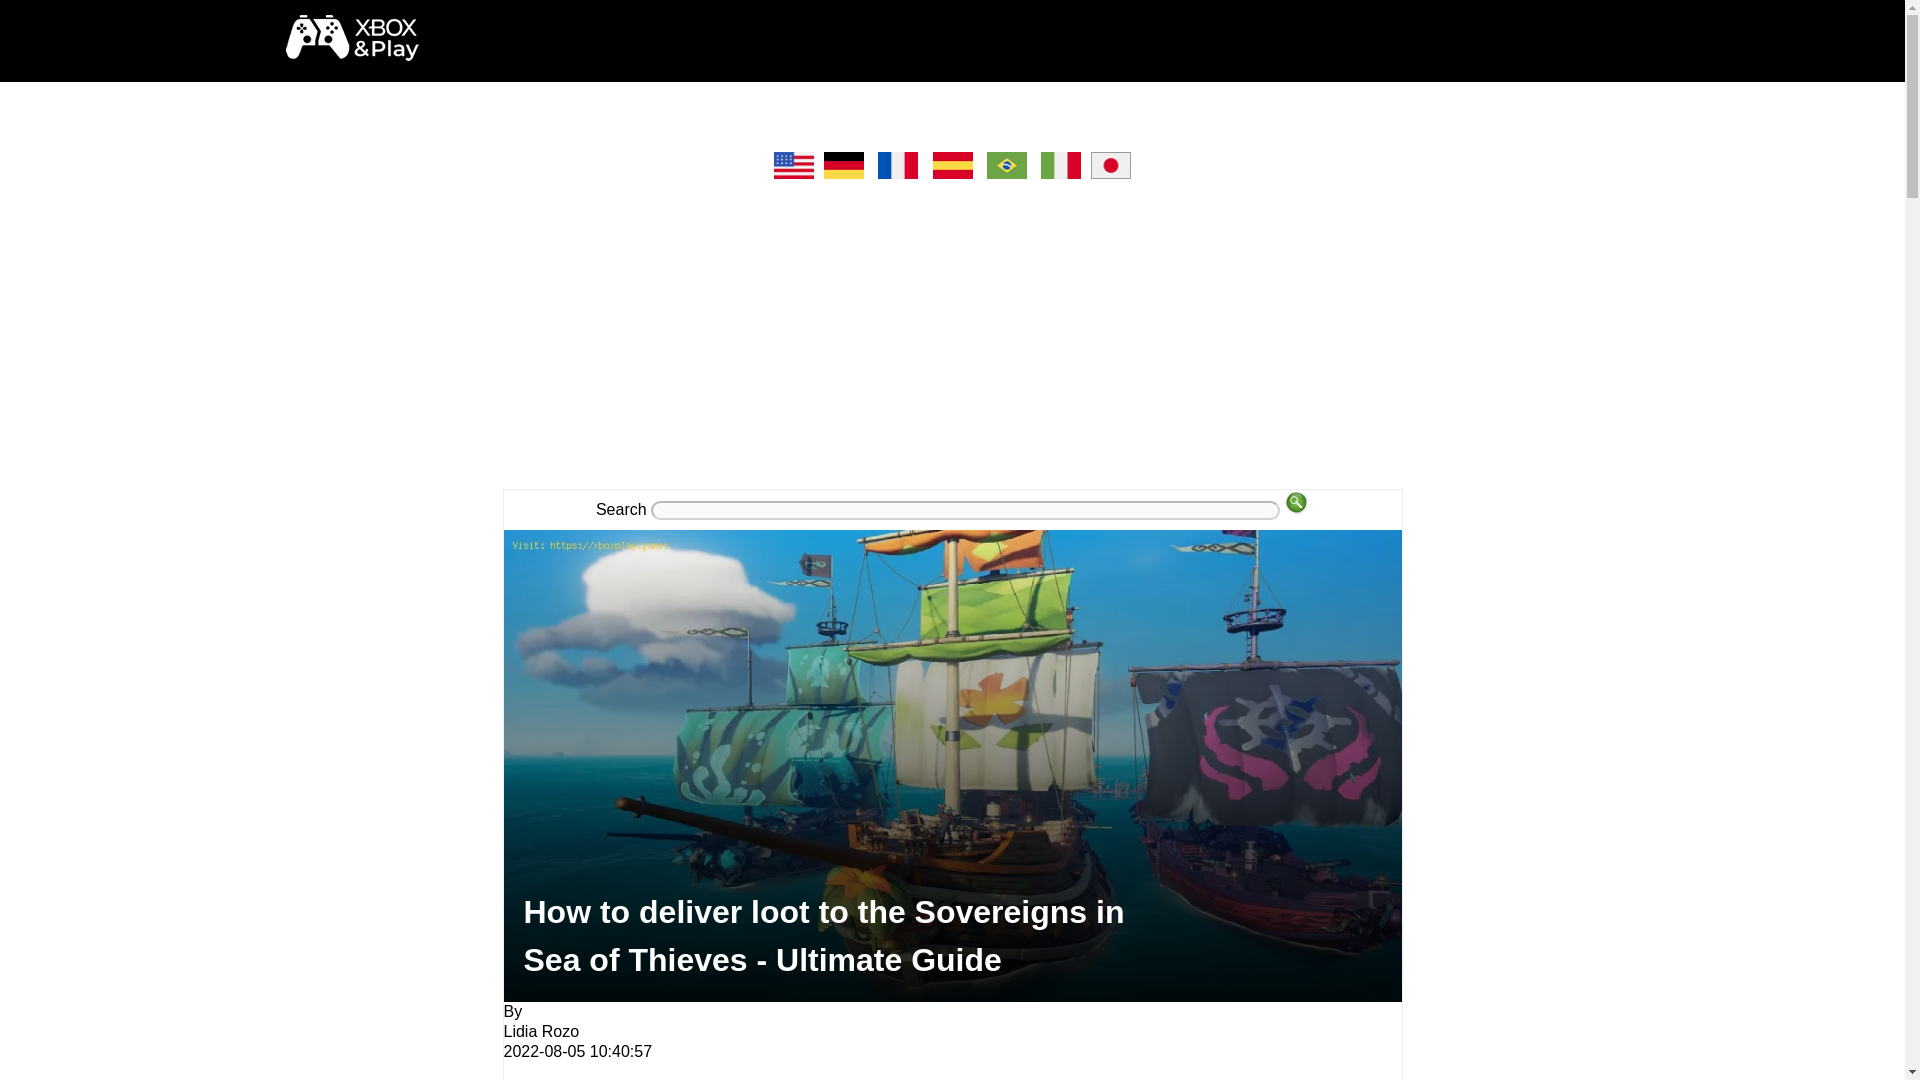  Describe the element at coordinates (794, 174) in the screenshot. I see `Xbox Play games English` at that location.